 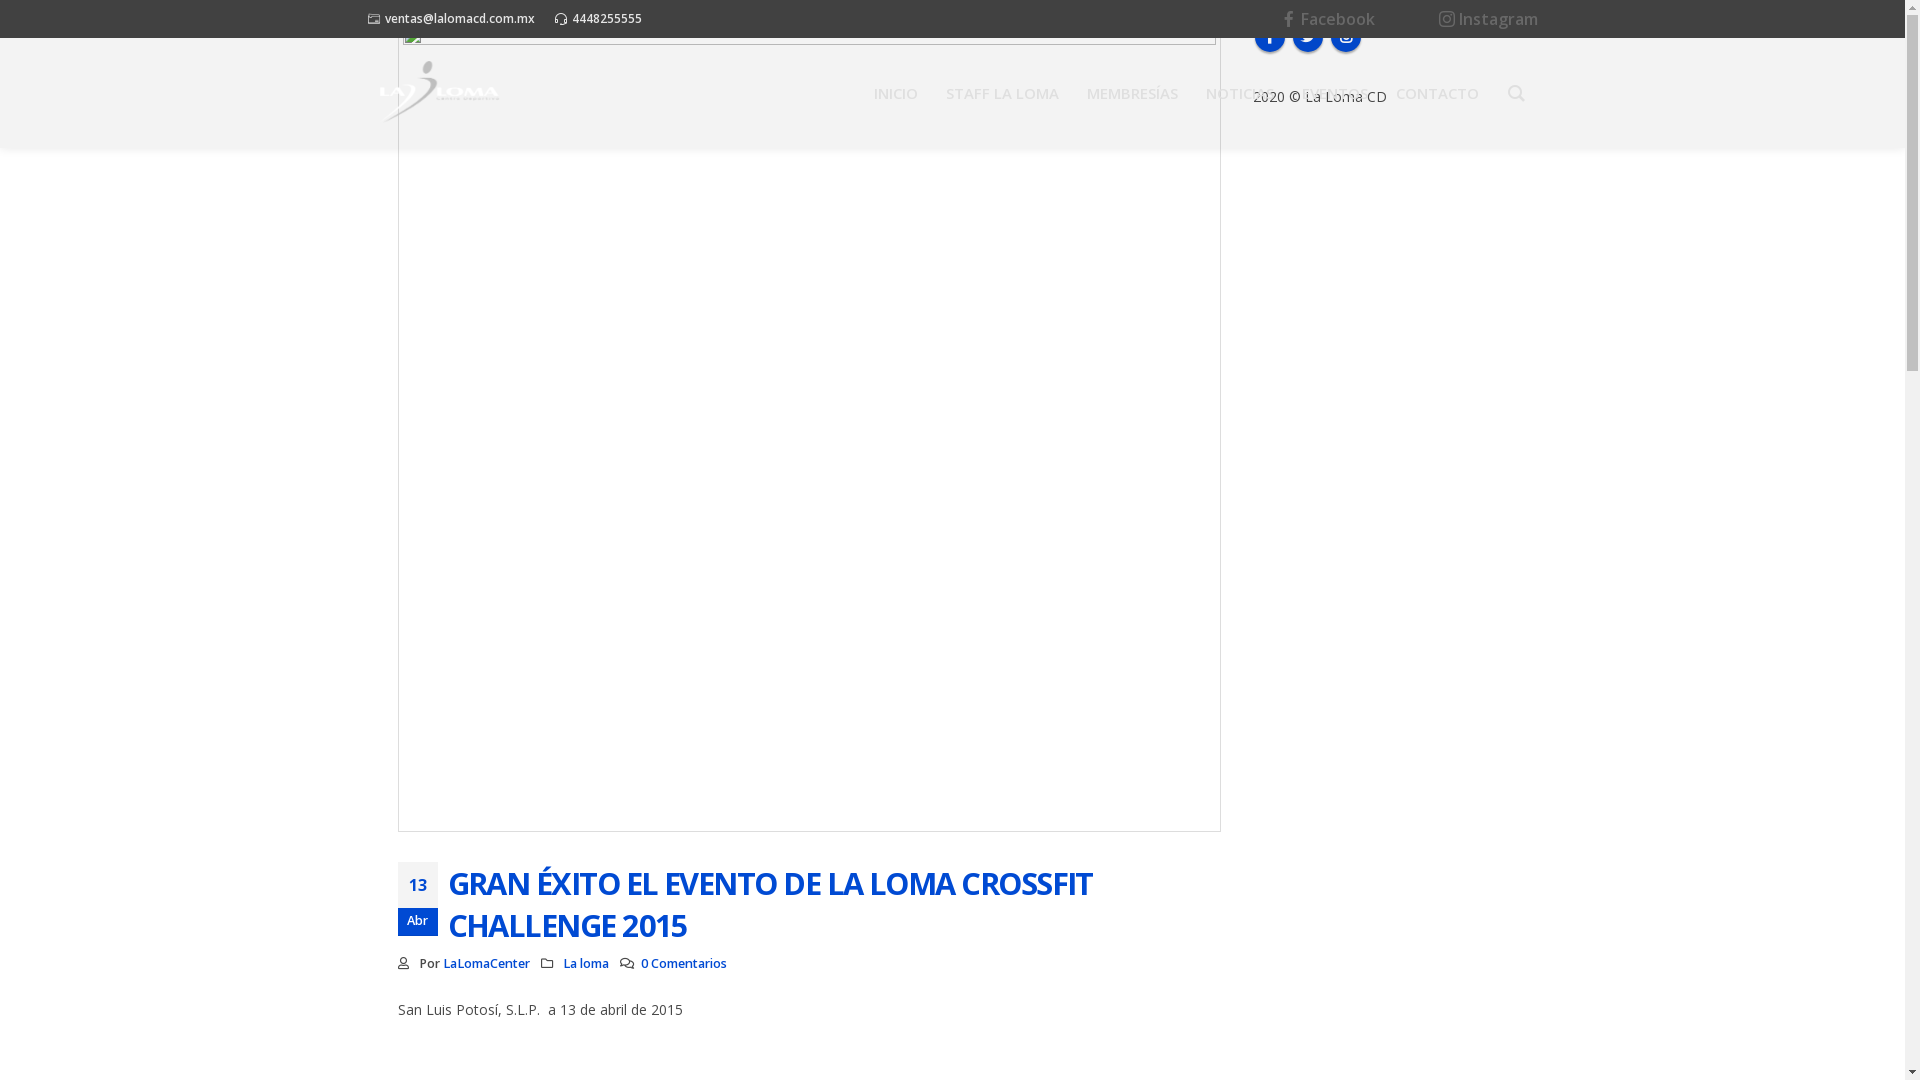 What do you see at coordinates (459, 18) in the screenshot?
I see `ventas@lalomacd.com.mx` at bounding box center [459, 18].